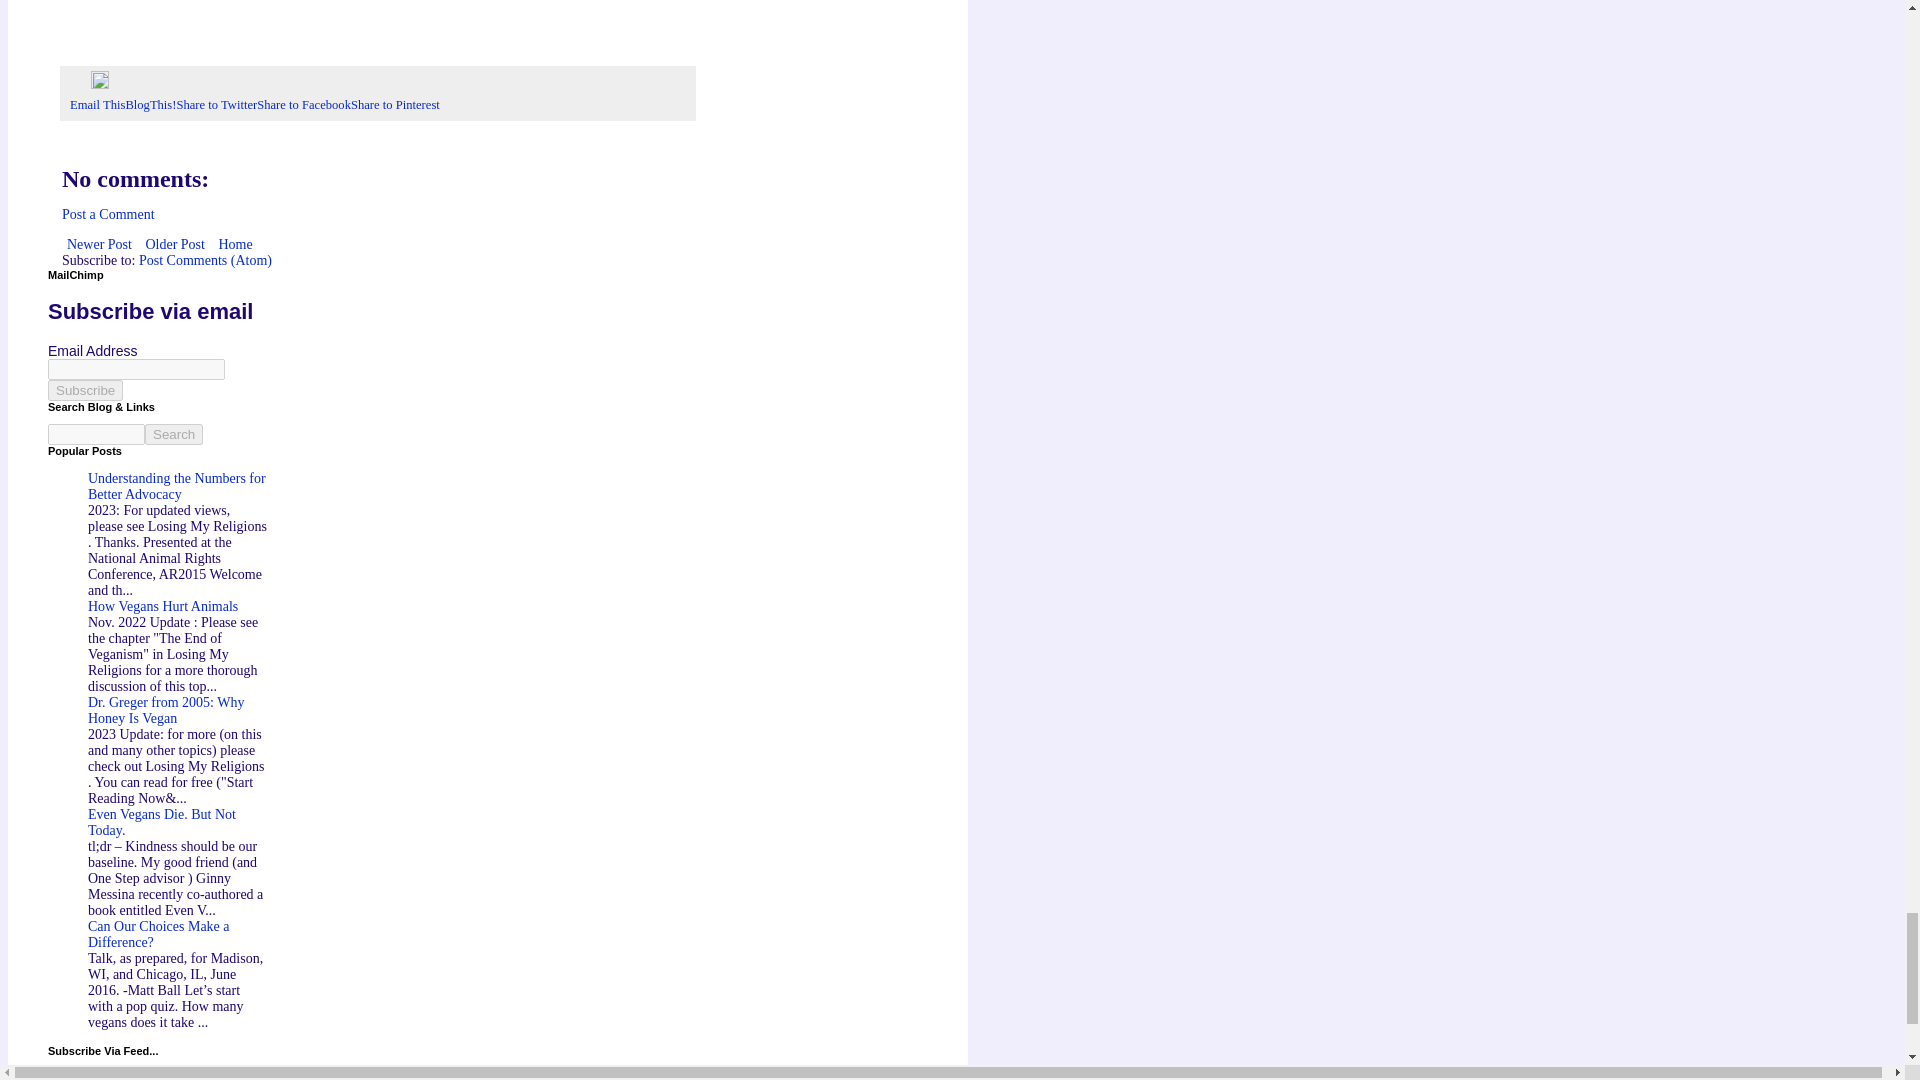 This screenshot has width=1920, height=1080. I want to click on Share to Twitter, so click(216, 105).